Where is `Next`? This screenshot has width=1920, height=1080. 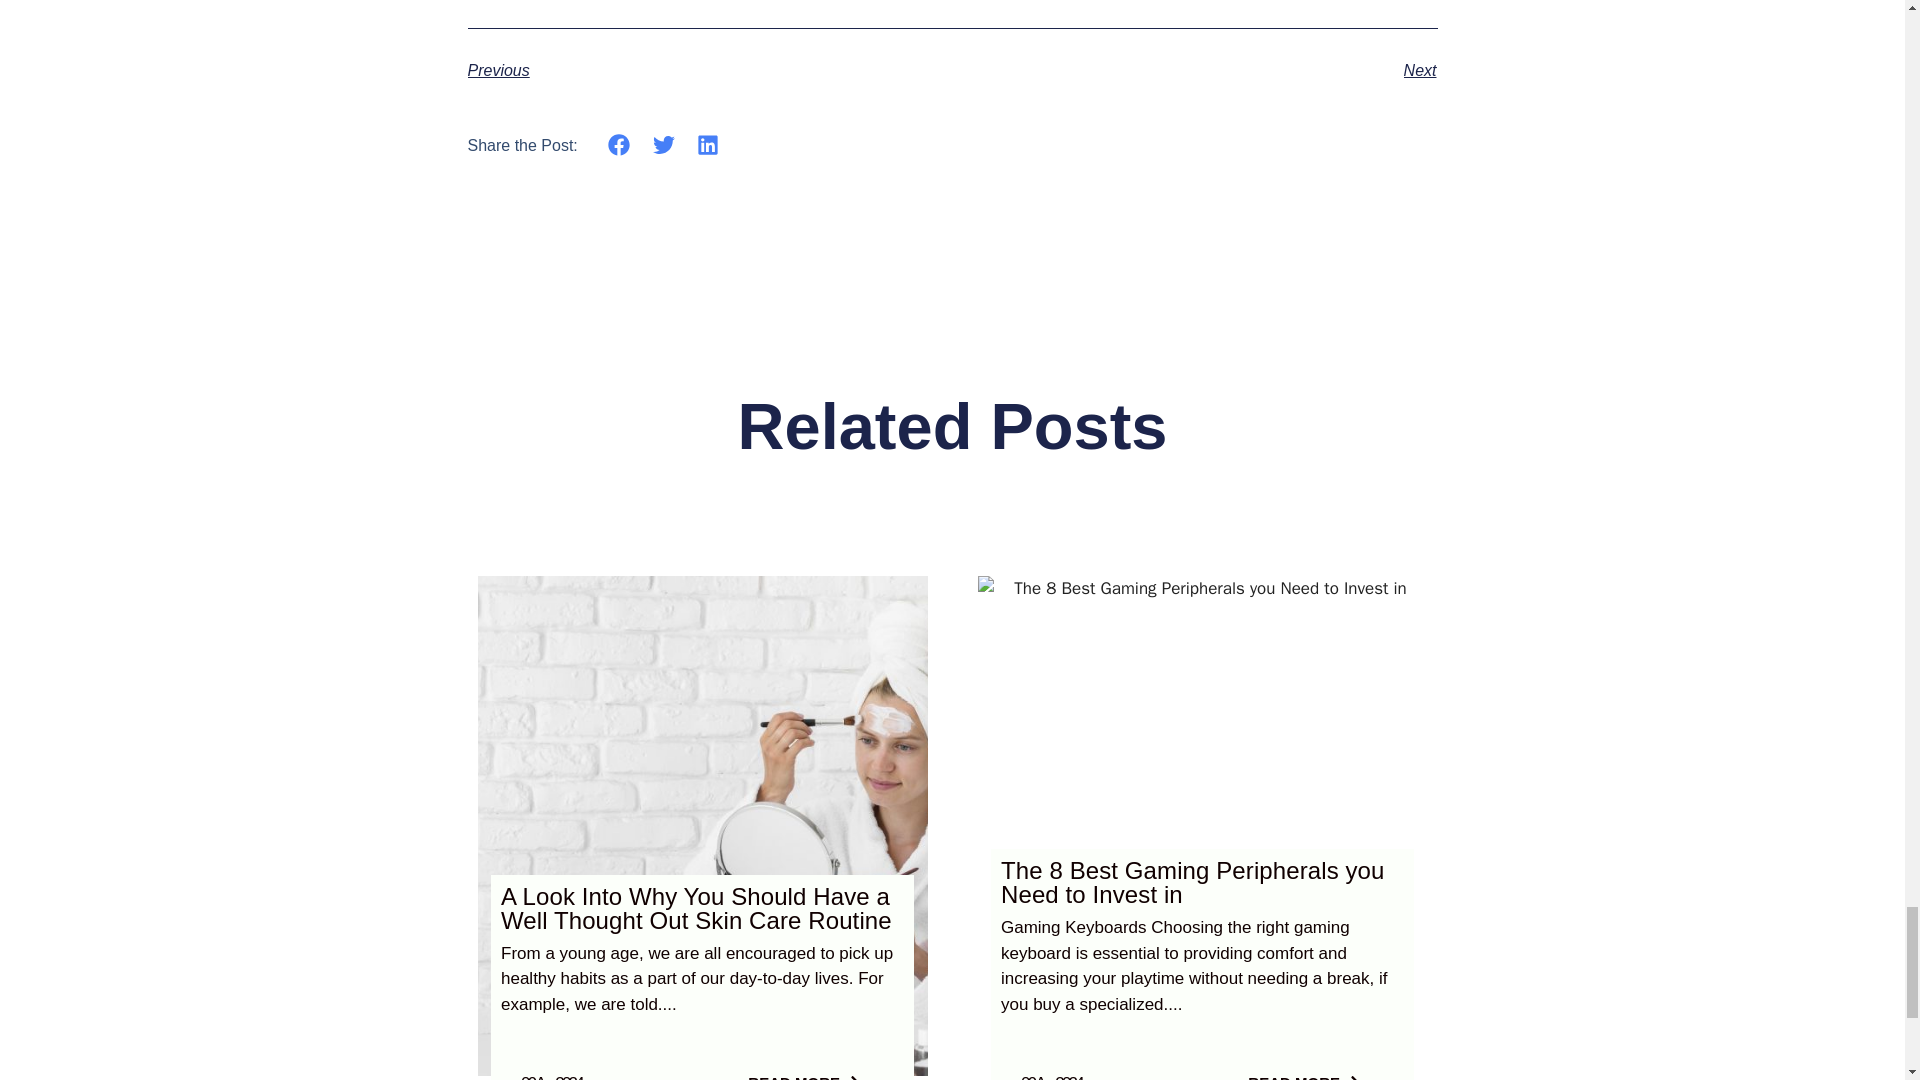 Next is located at coordinates (1194, 71).